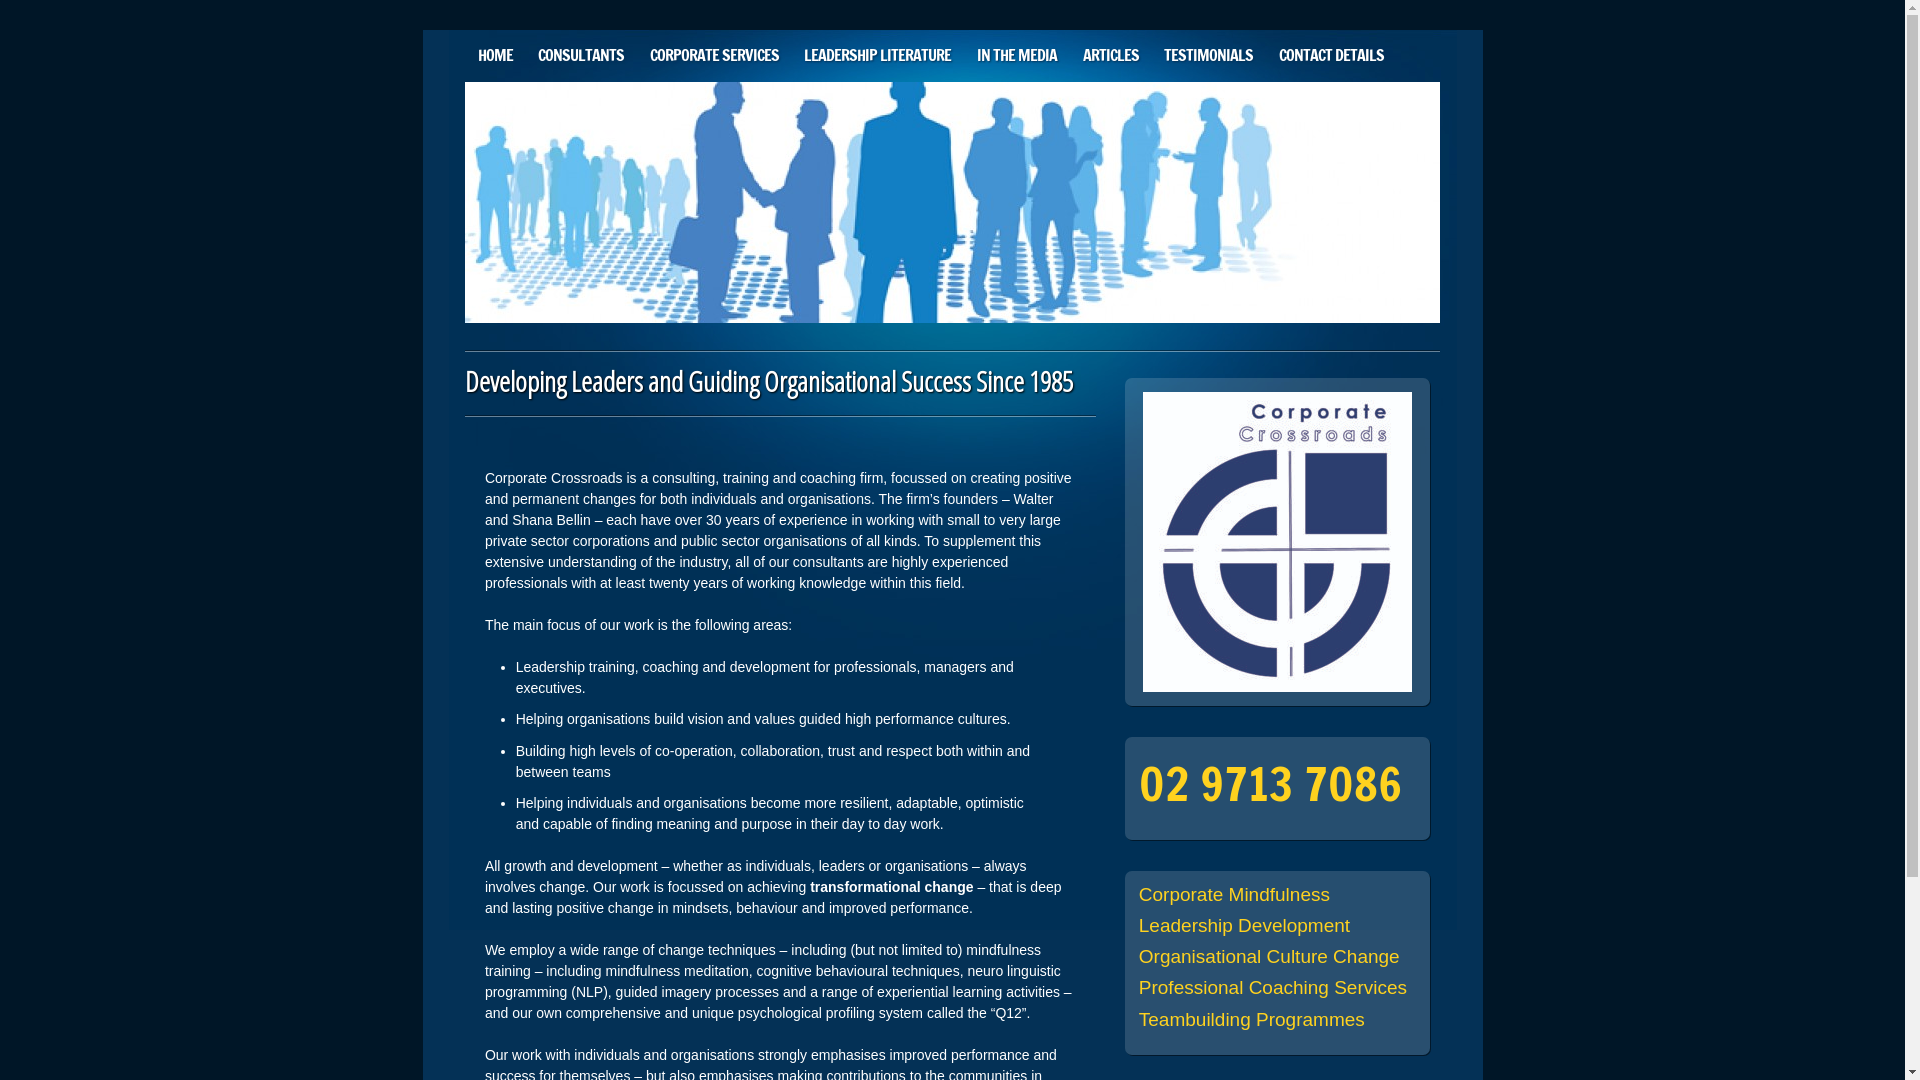  I want to click on Leadership Development, so click(1244, 926).